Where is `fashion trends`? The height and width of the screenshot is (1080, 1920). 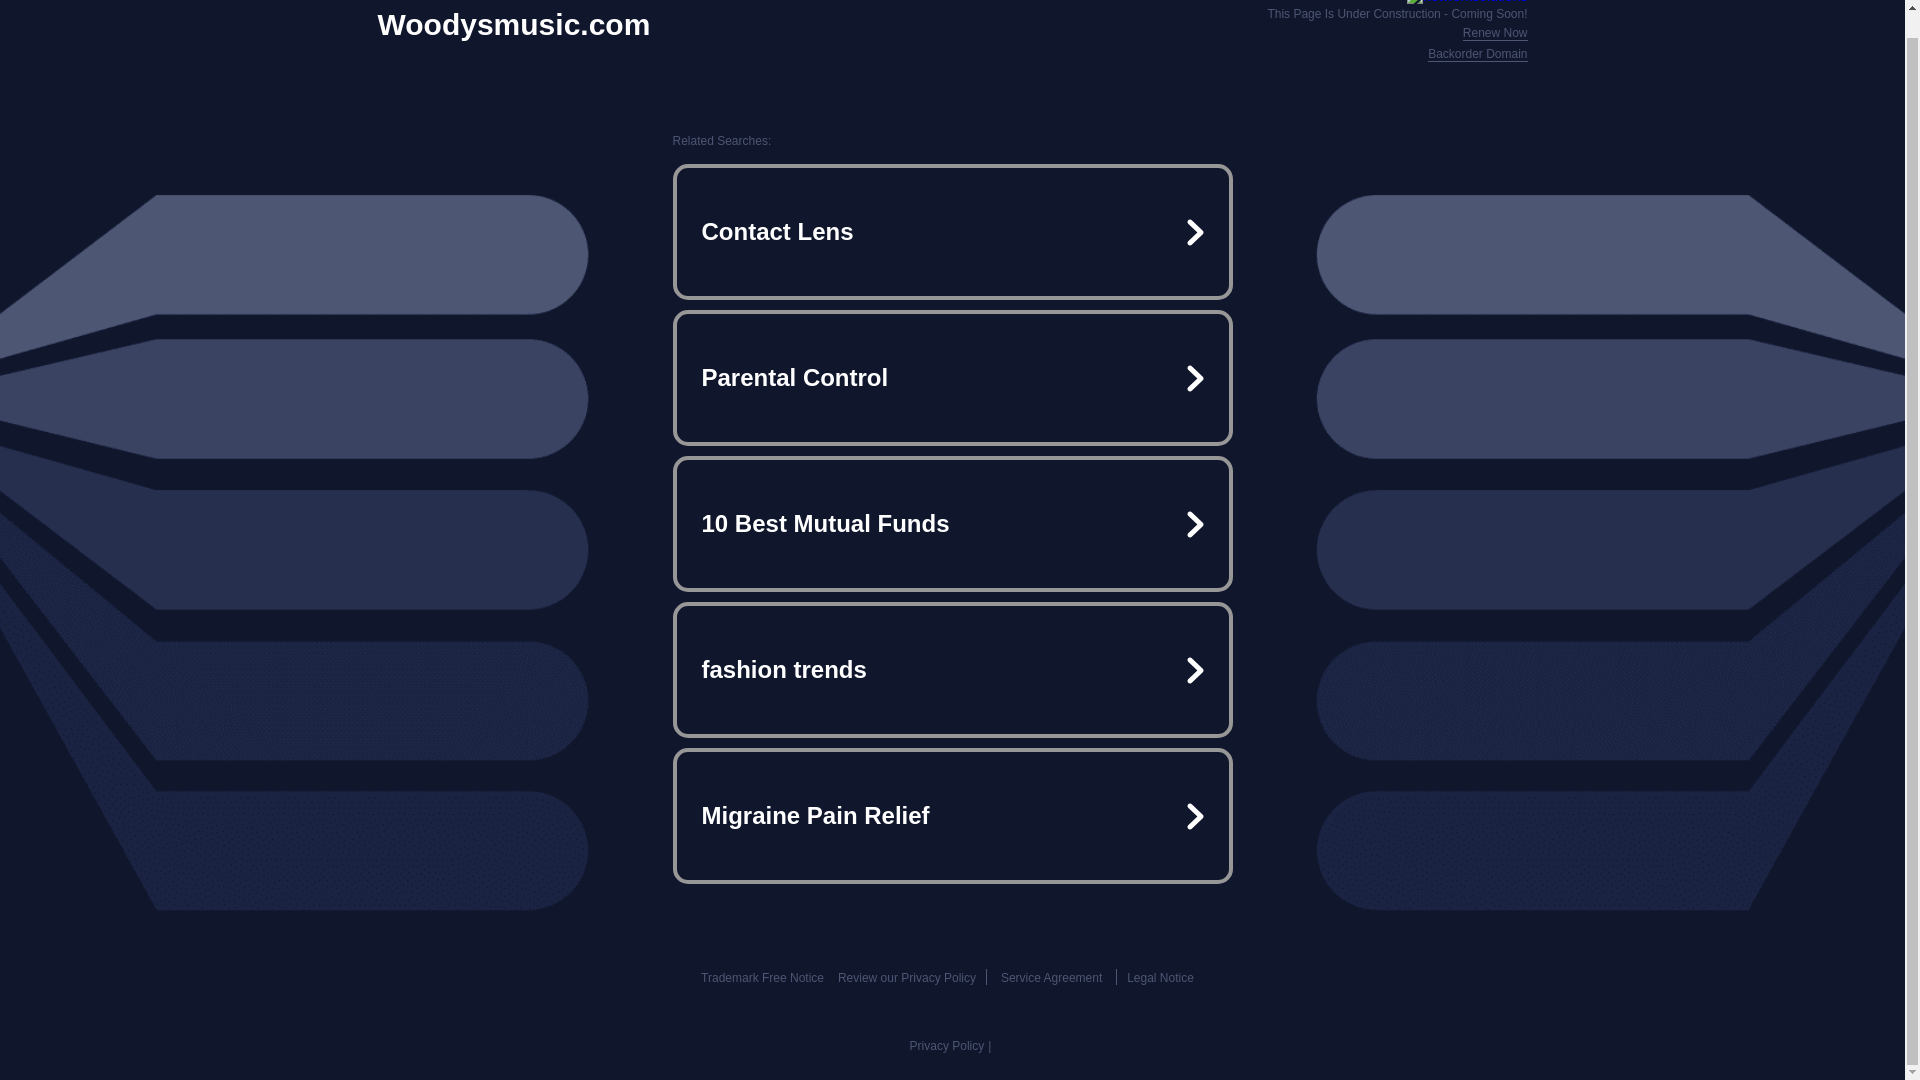 fashion trends is located at coordinates (952, 670).